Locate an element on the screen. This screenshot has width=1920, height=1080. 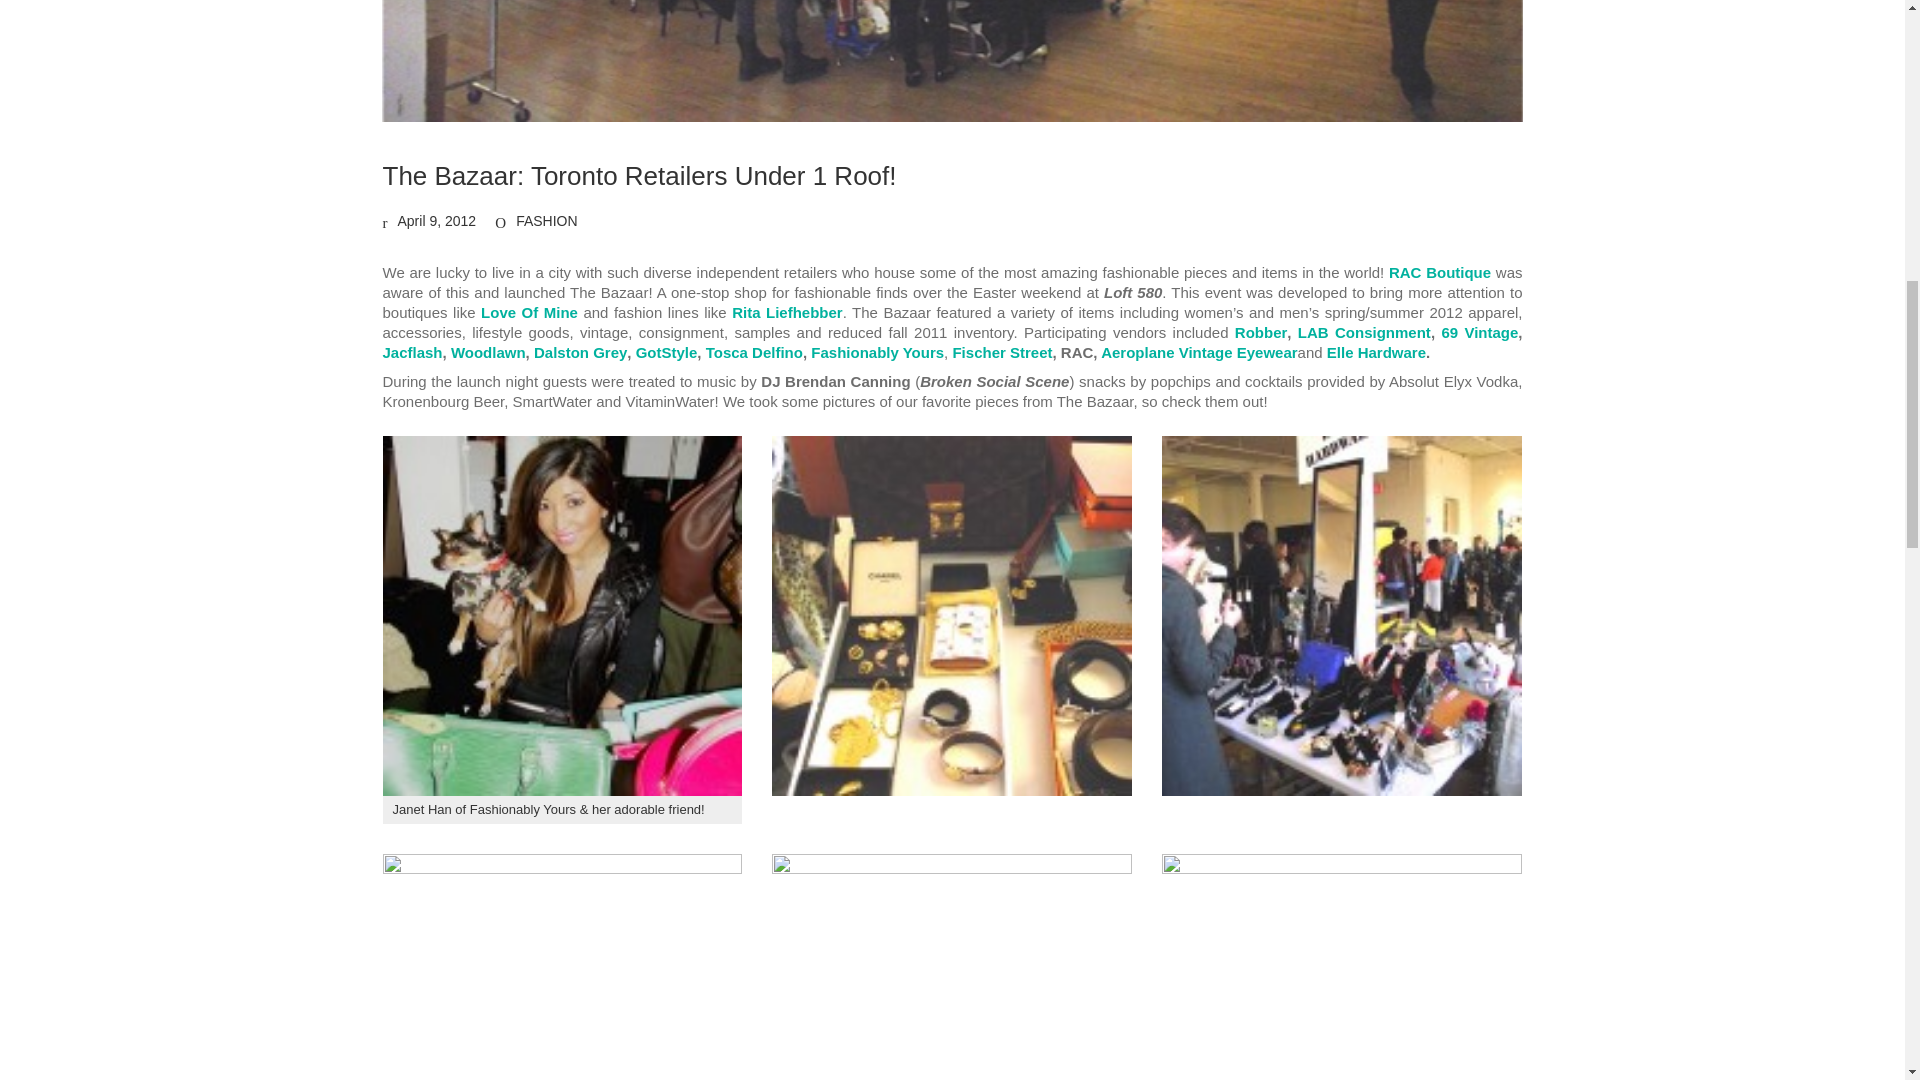
Woodlawn is located at coordinates (488, 352).